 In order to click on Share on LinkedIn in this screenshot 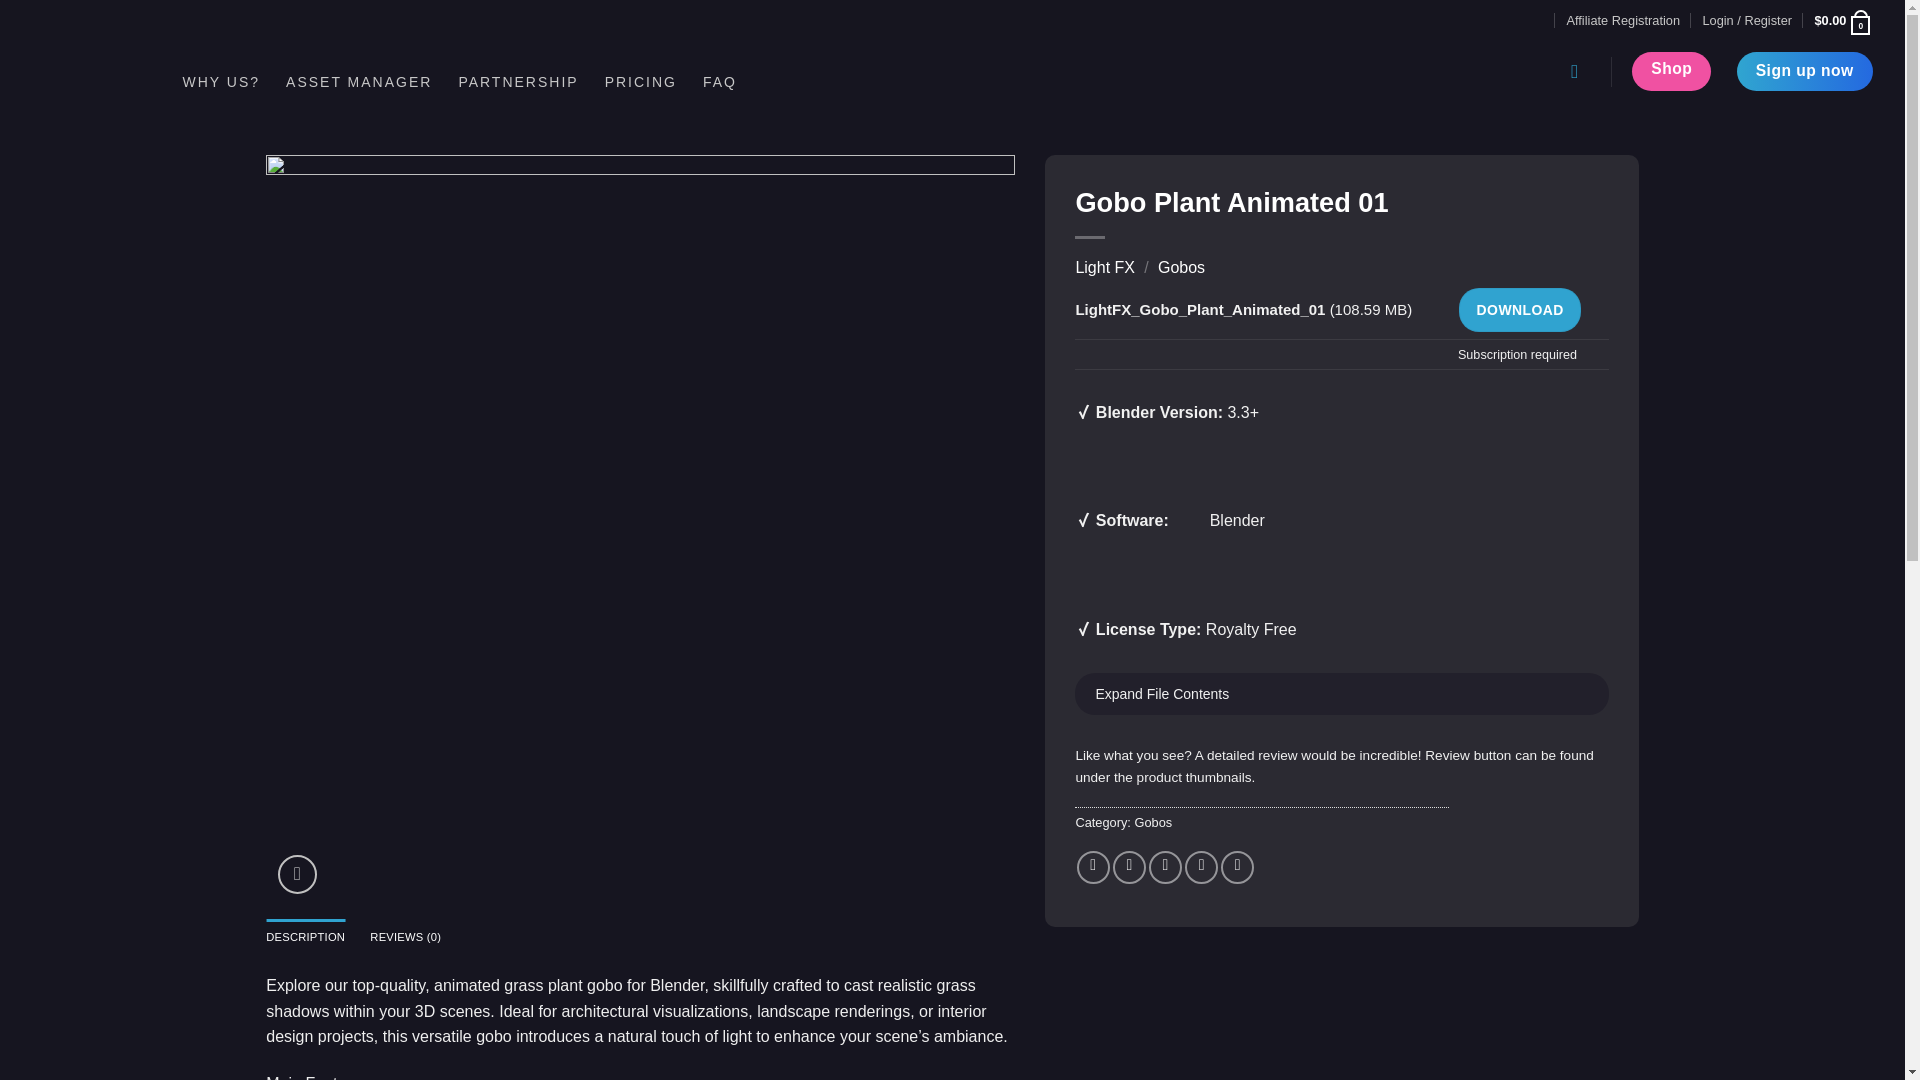, I will do `click(1237, 868)`.